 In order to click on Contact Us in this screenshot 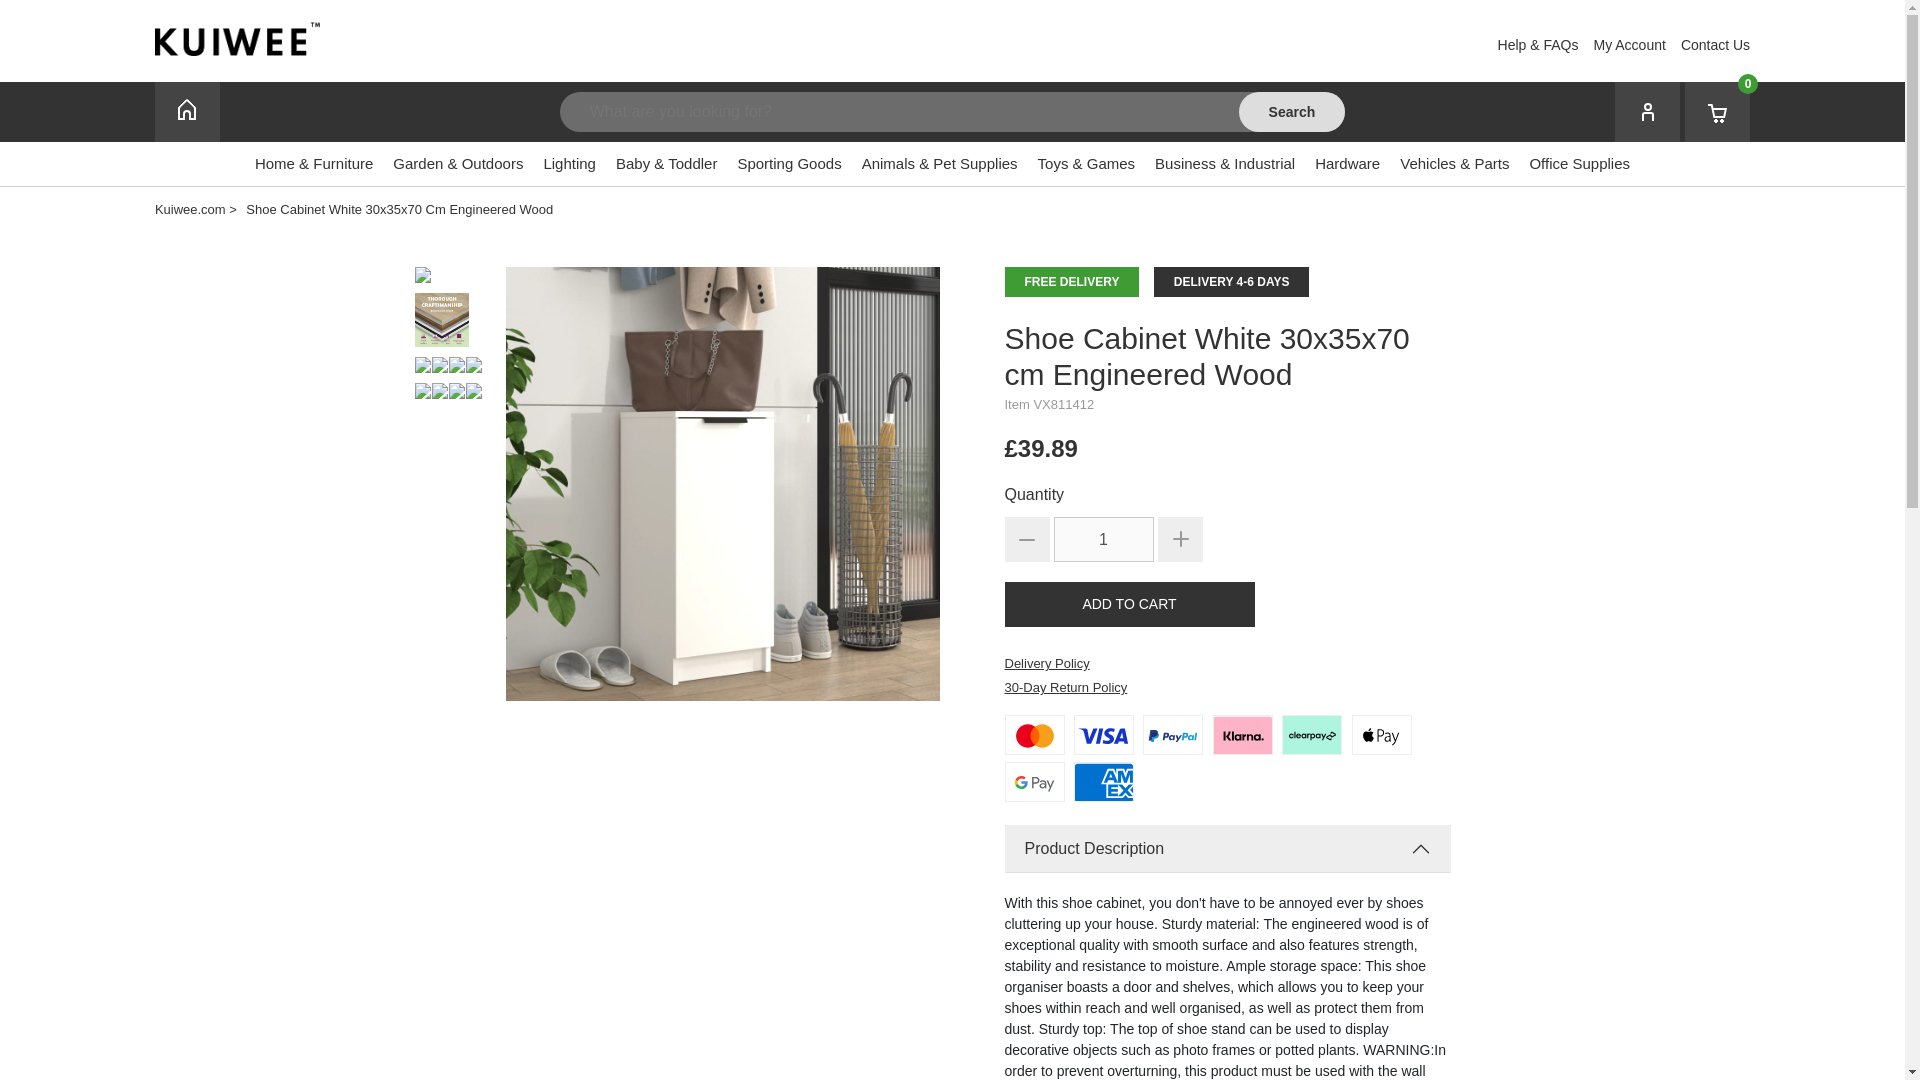, I will do `click(1715, 45)`.